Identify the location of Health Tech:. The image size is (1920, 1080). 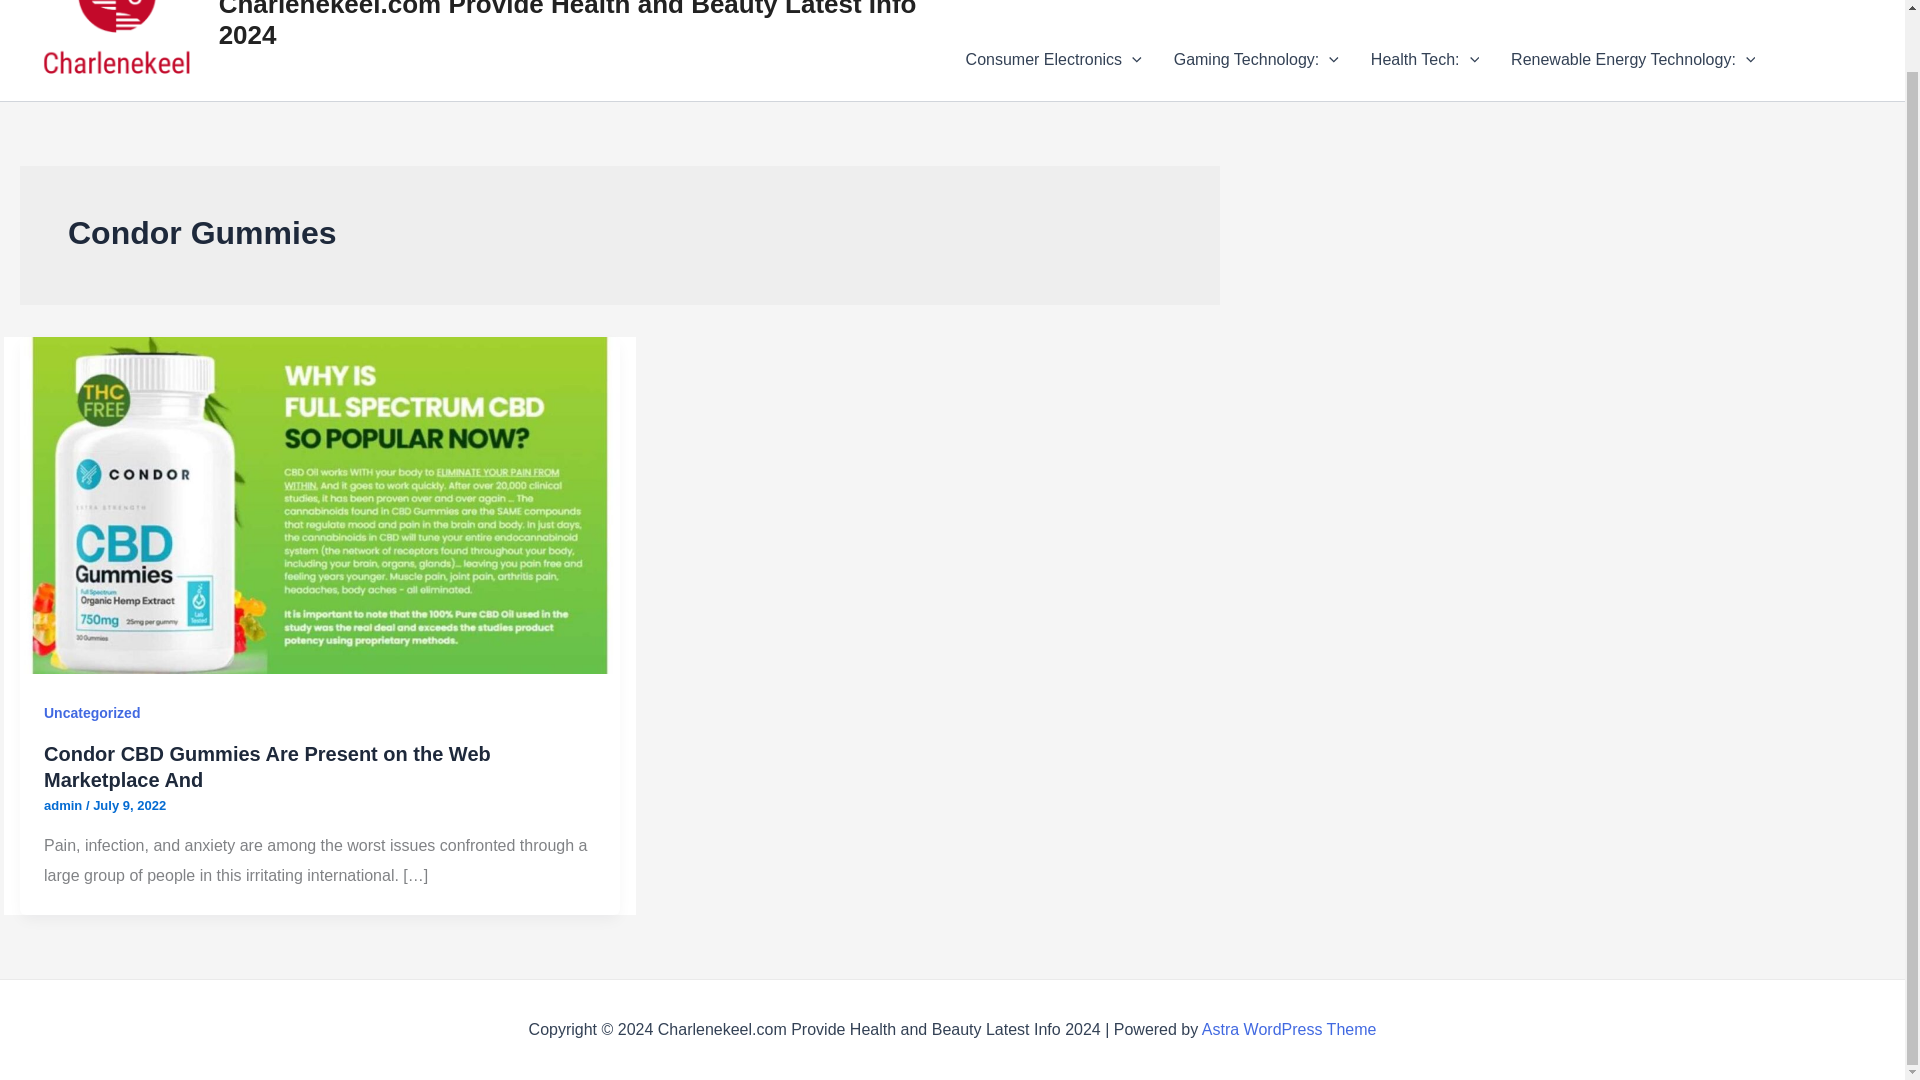
(1425, 60).